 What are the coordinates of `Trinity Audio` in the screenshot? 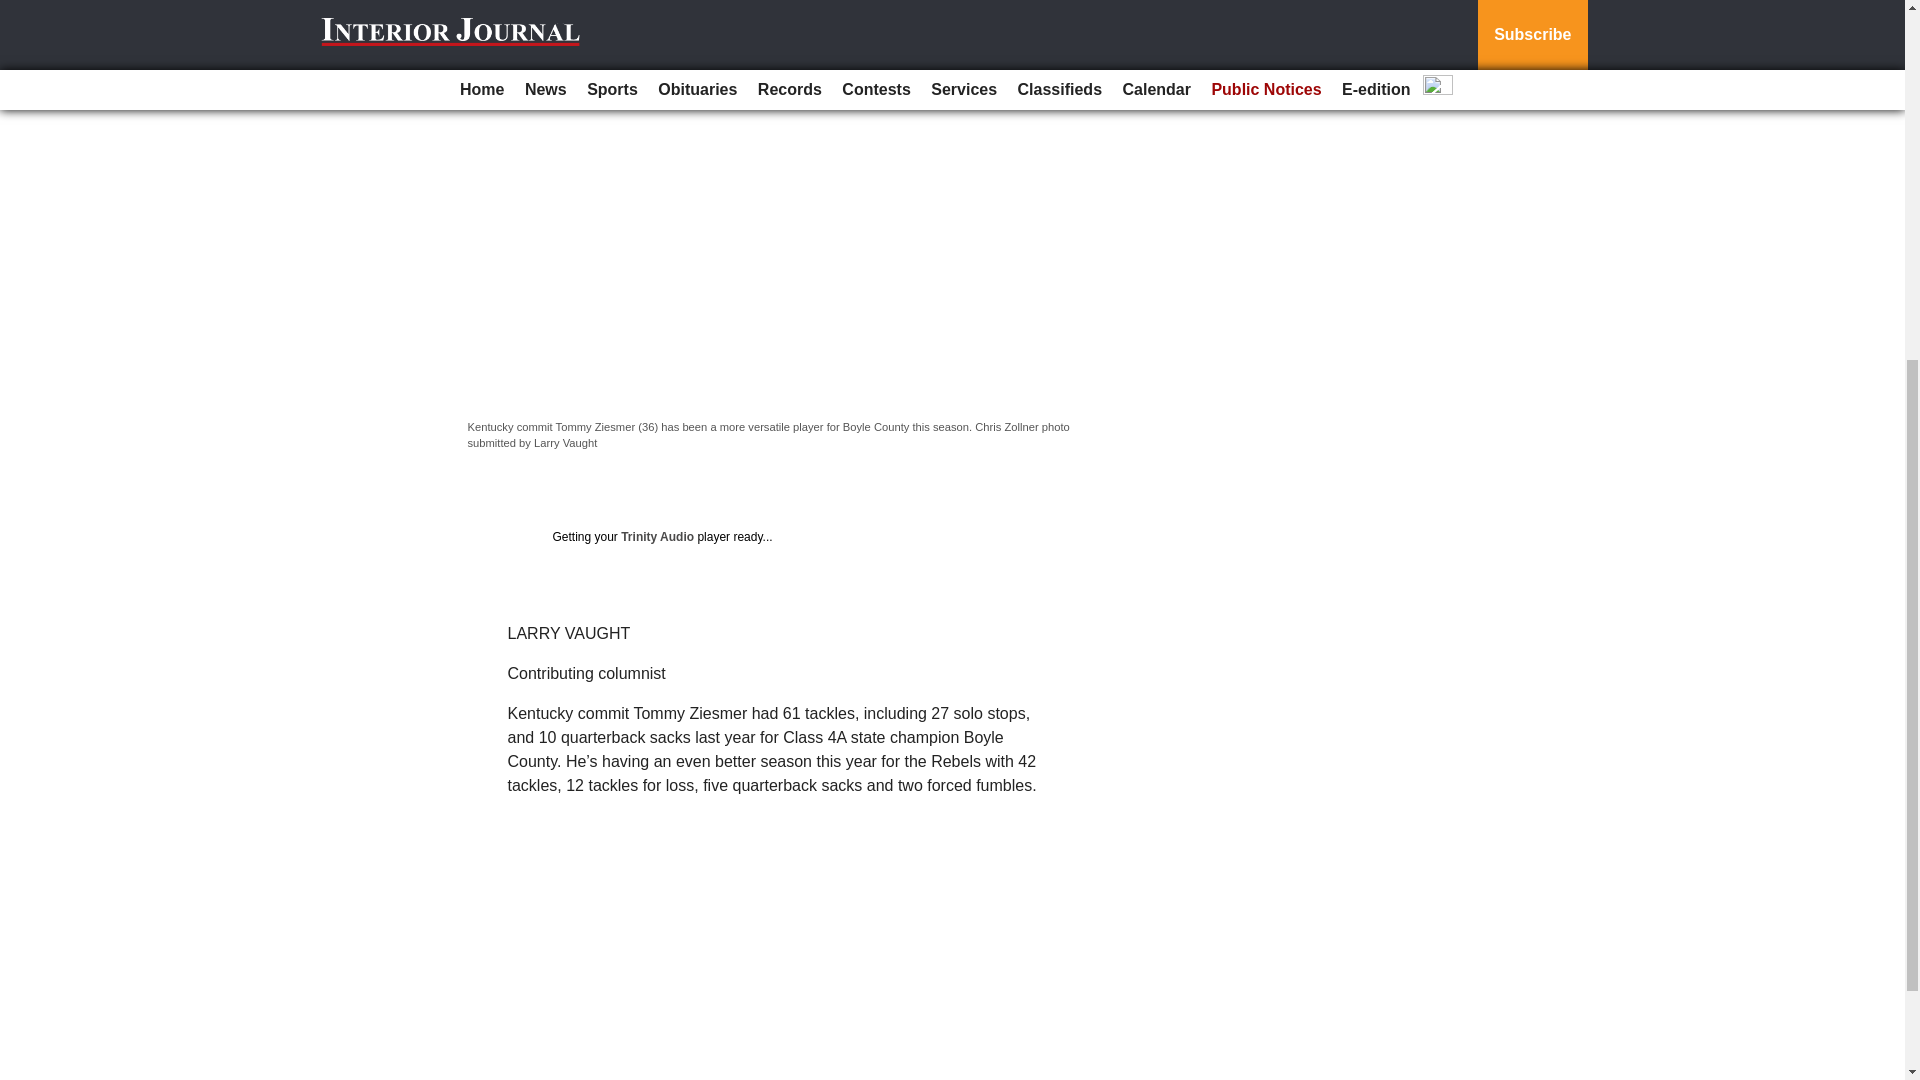 It's located at (656, 537).